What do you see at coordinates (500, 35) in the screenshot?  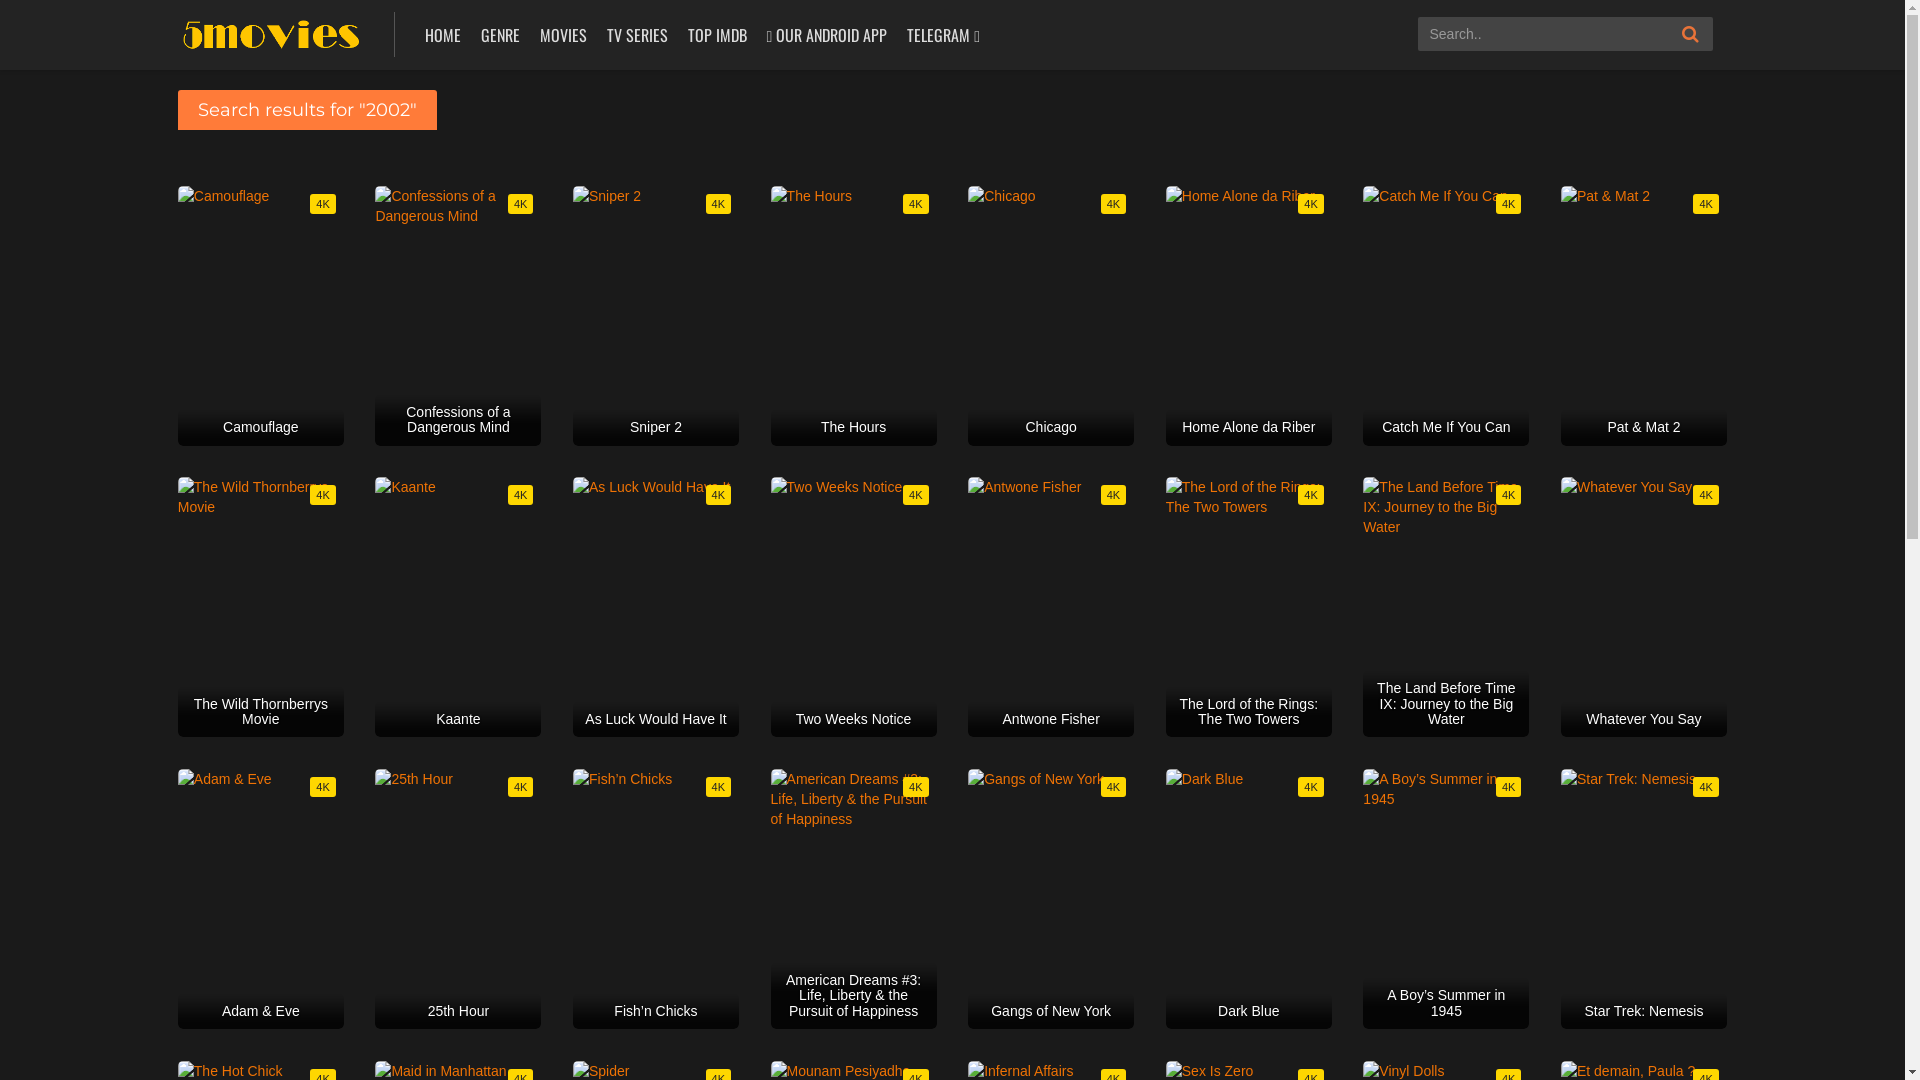 I see `GENRE` at bounding box center [500, 35].